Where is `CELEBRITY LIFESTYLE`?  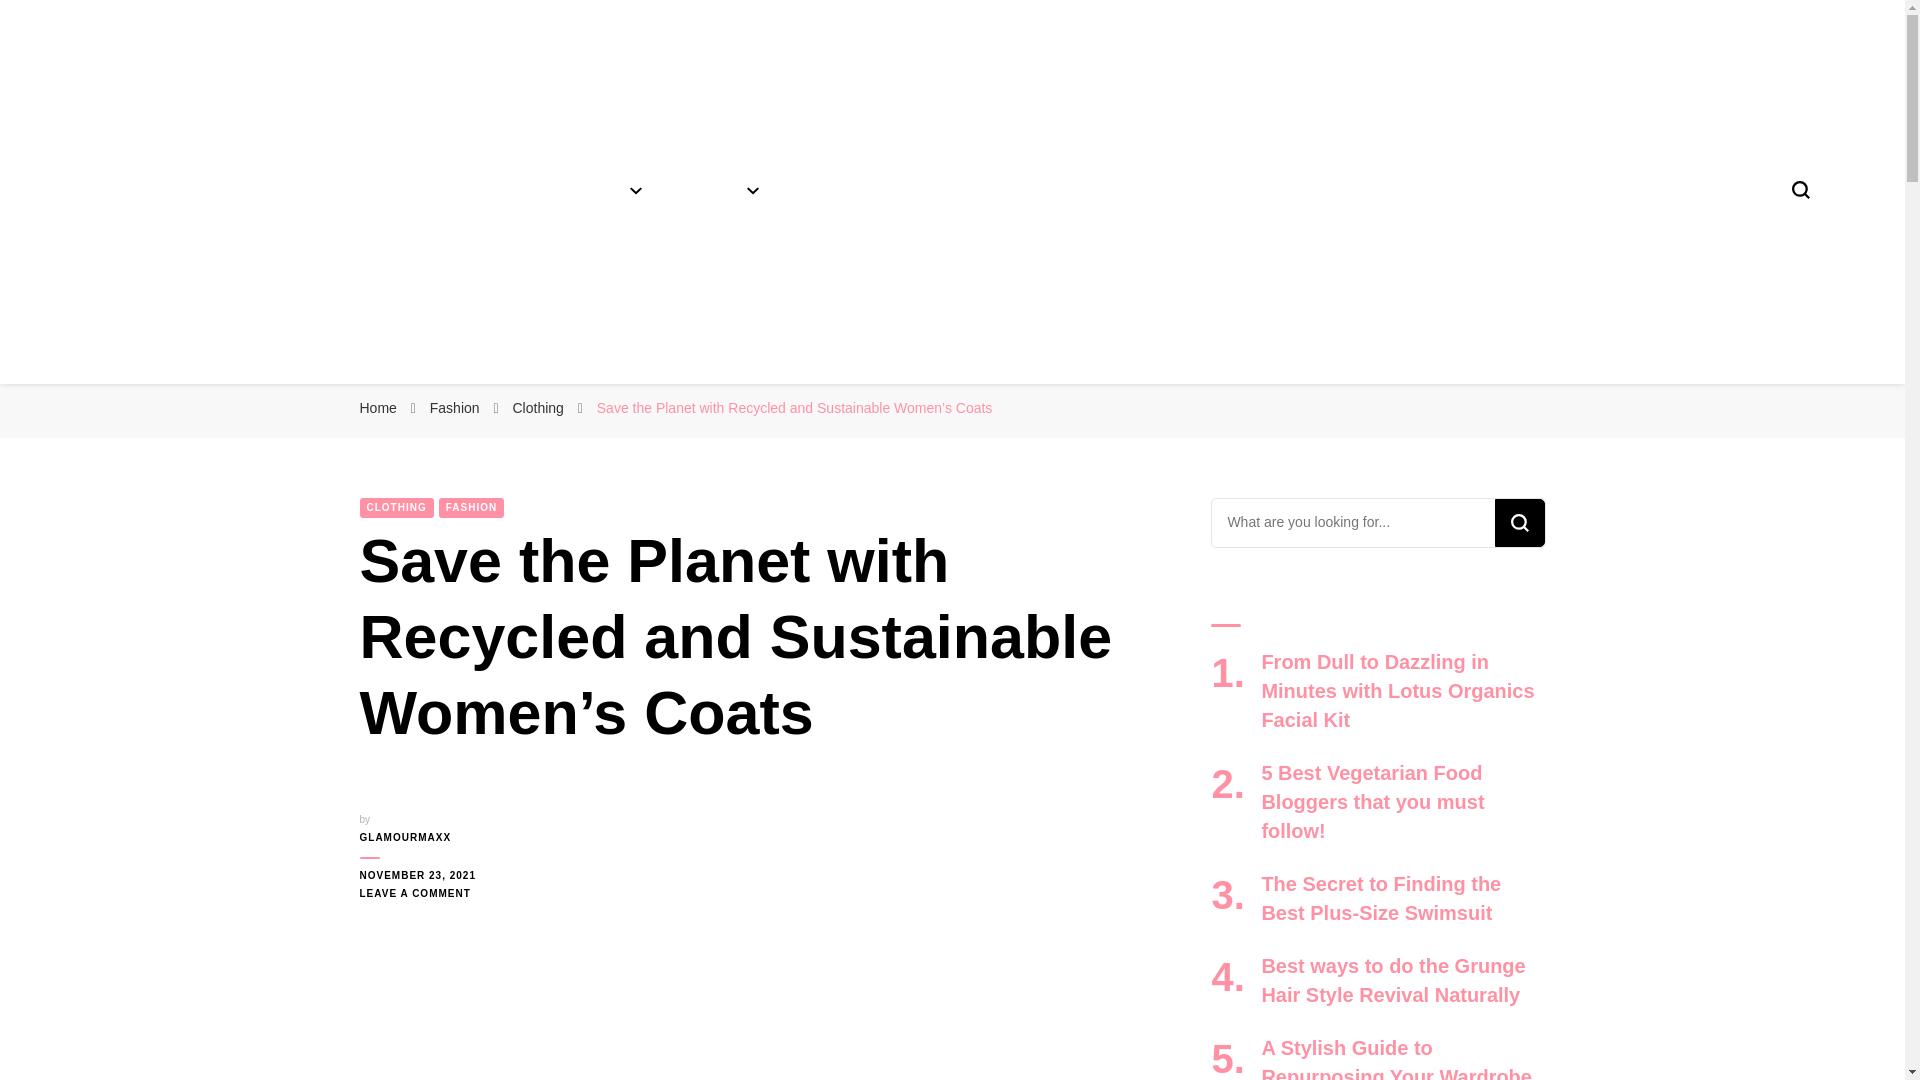
CELEBRITY LIFESTYLE is located at coordinates (994, 190).